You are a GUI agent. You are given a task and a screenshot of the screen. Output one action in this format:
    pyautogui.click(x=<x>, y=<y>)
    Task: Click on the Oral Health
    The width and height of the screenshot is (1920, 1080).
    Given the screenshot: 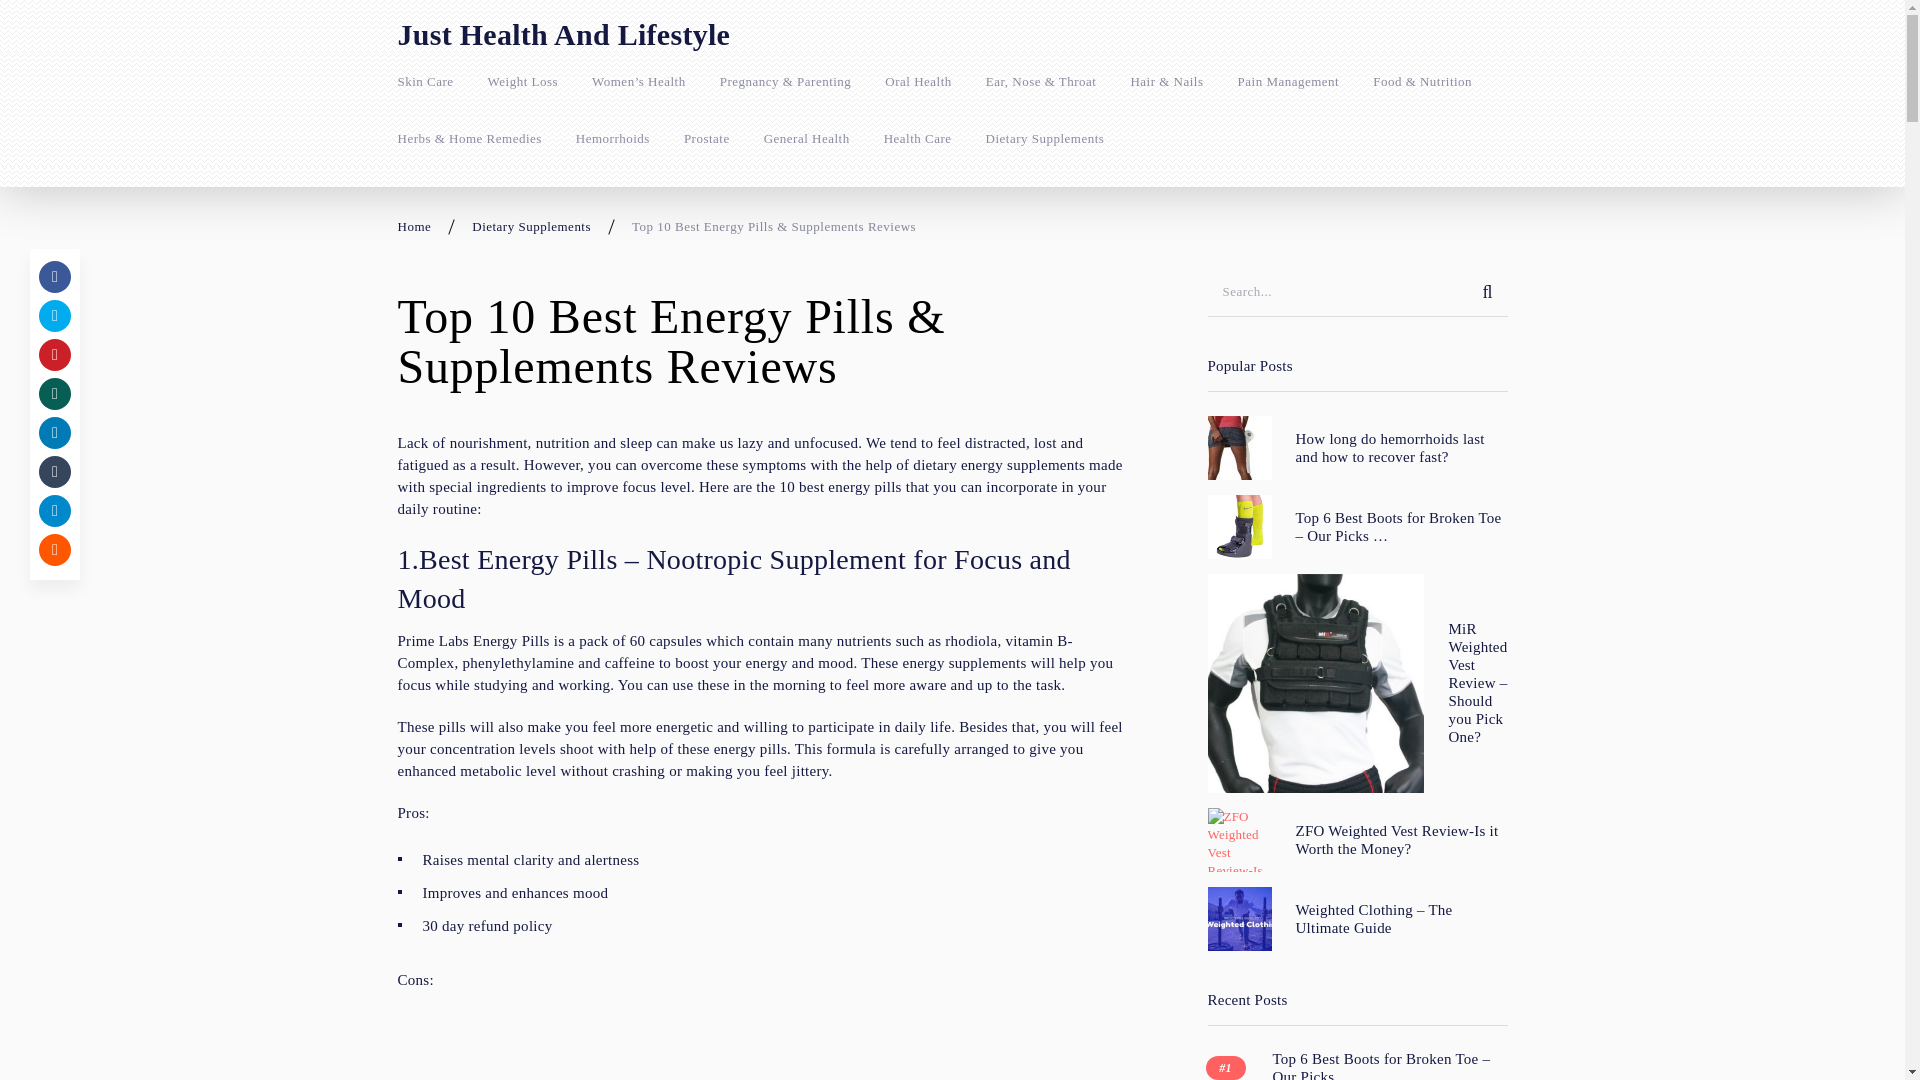 What is the action you would take?
    pyautogui.click(x=918, y=82)
    